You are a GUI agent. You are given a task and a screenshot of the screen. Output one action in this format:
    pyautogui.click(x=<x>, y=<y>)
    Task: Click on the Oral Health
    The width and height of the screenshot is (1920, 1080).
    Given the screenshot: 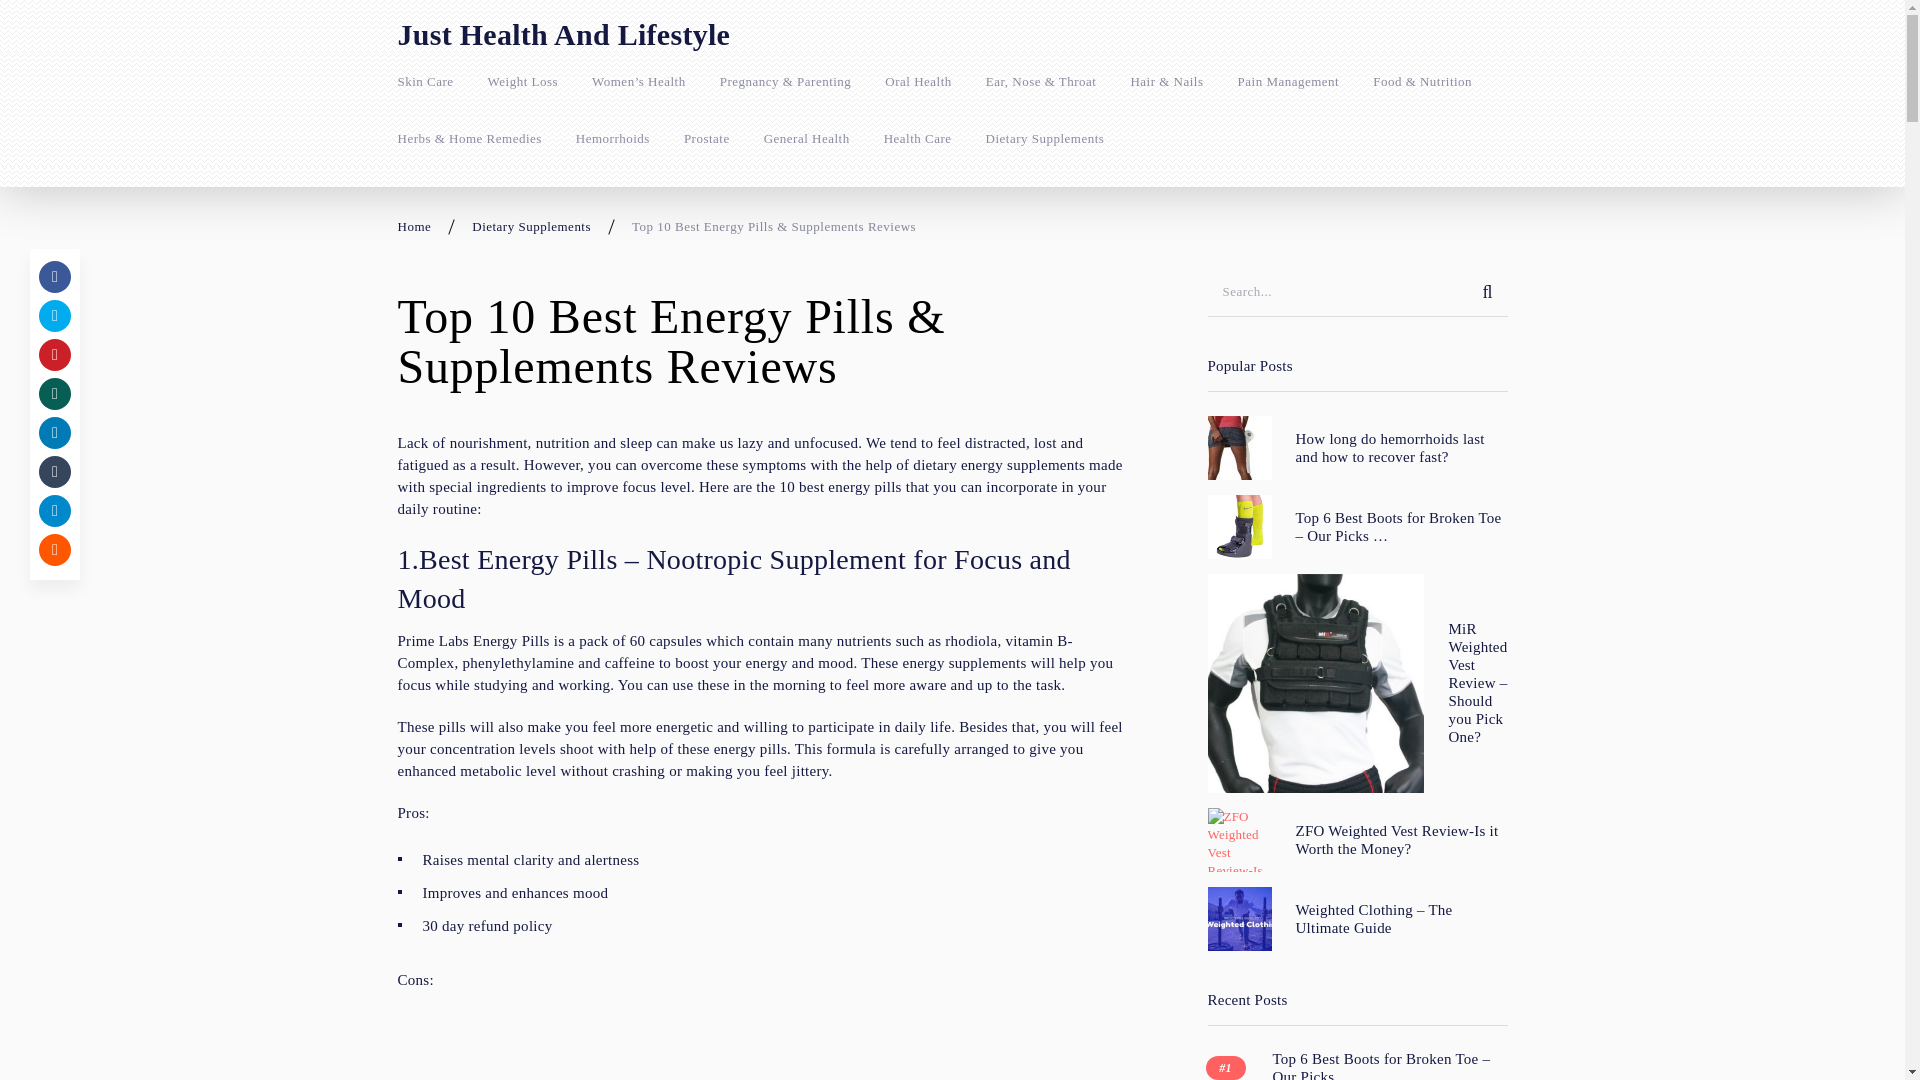 What is the action you would take?
    pyautogui.click(x=918, y=82)
    